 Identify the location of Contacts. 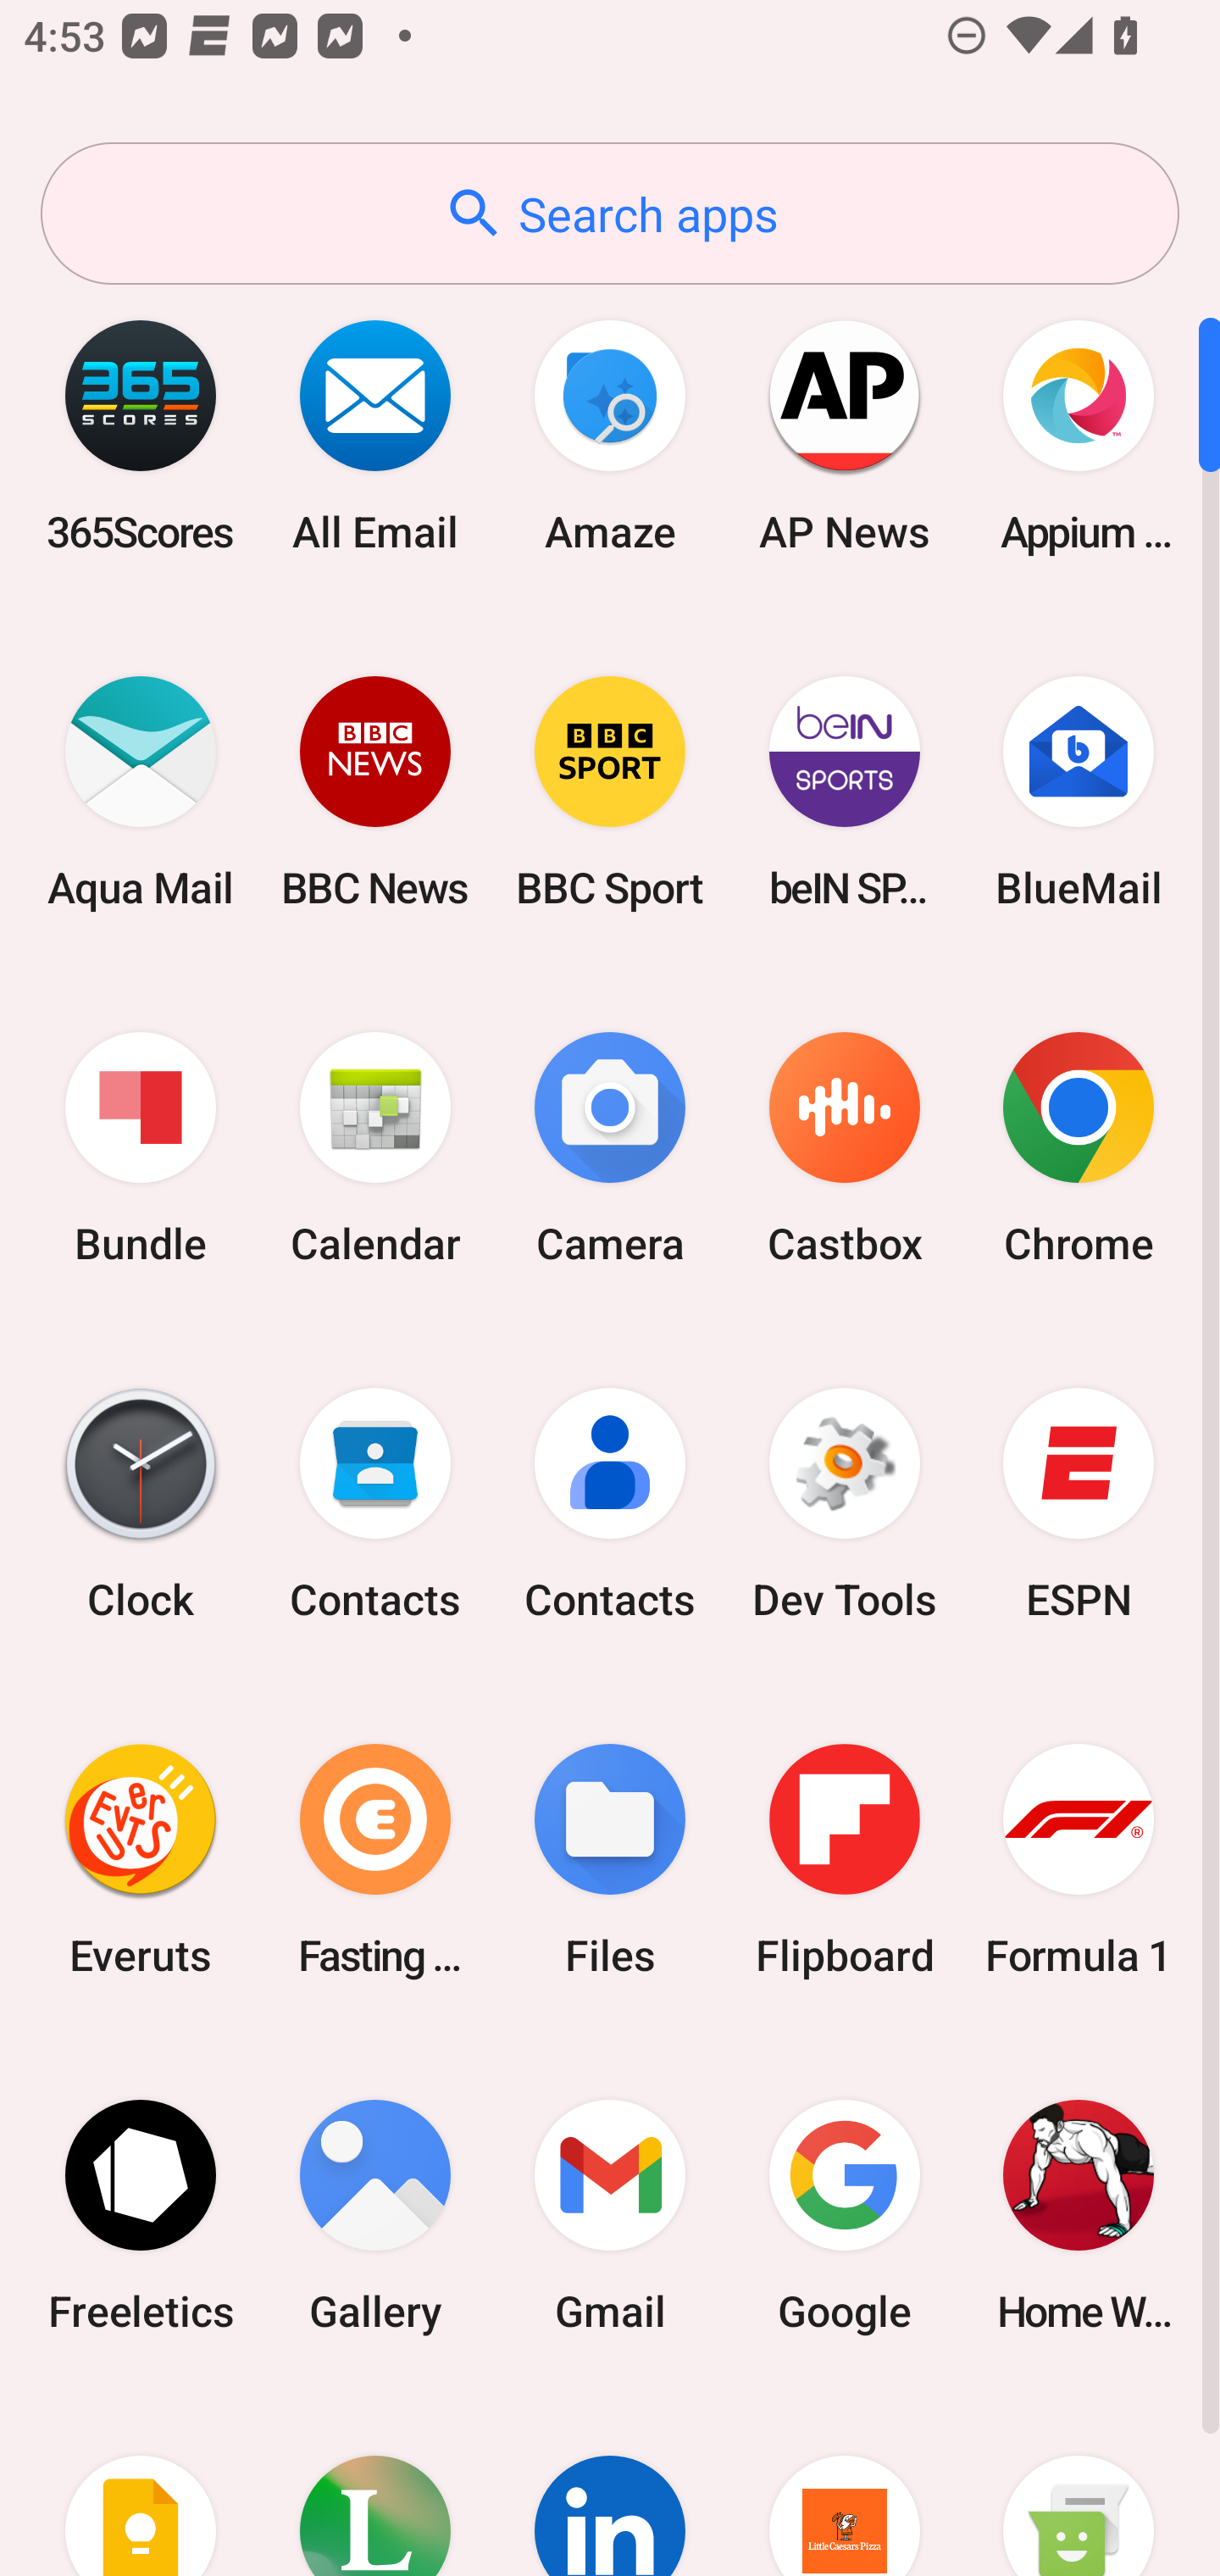
(610, 1504).